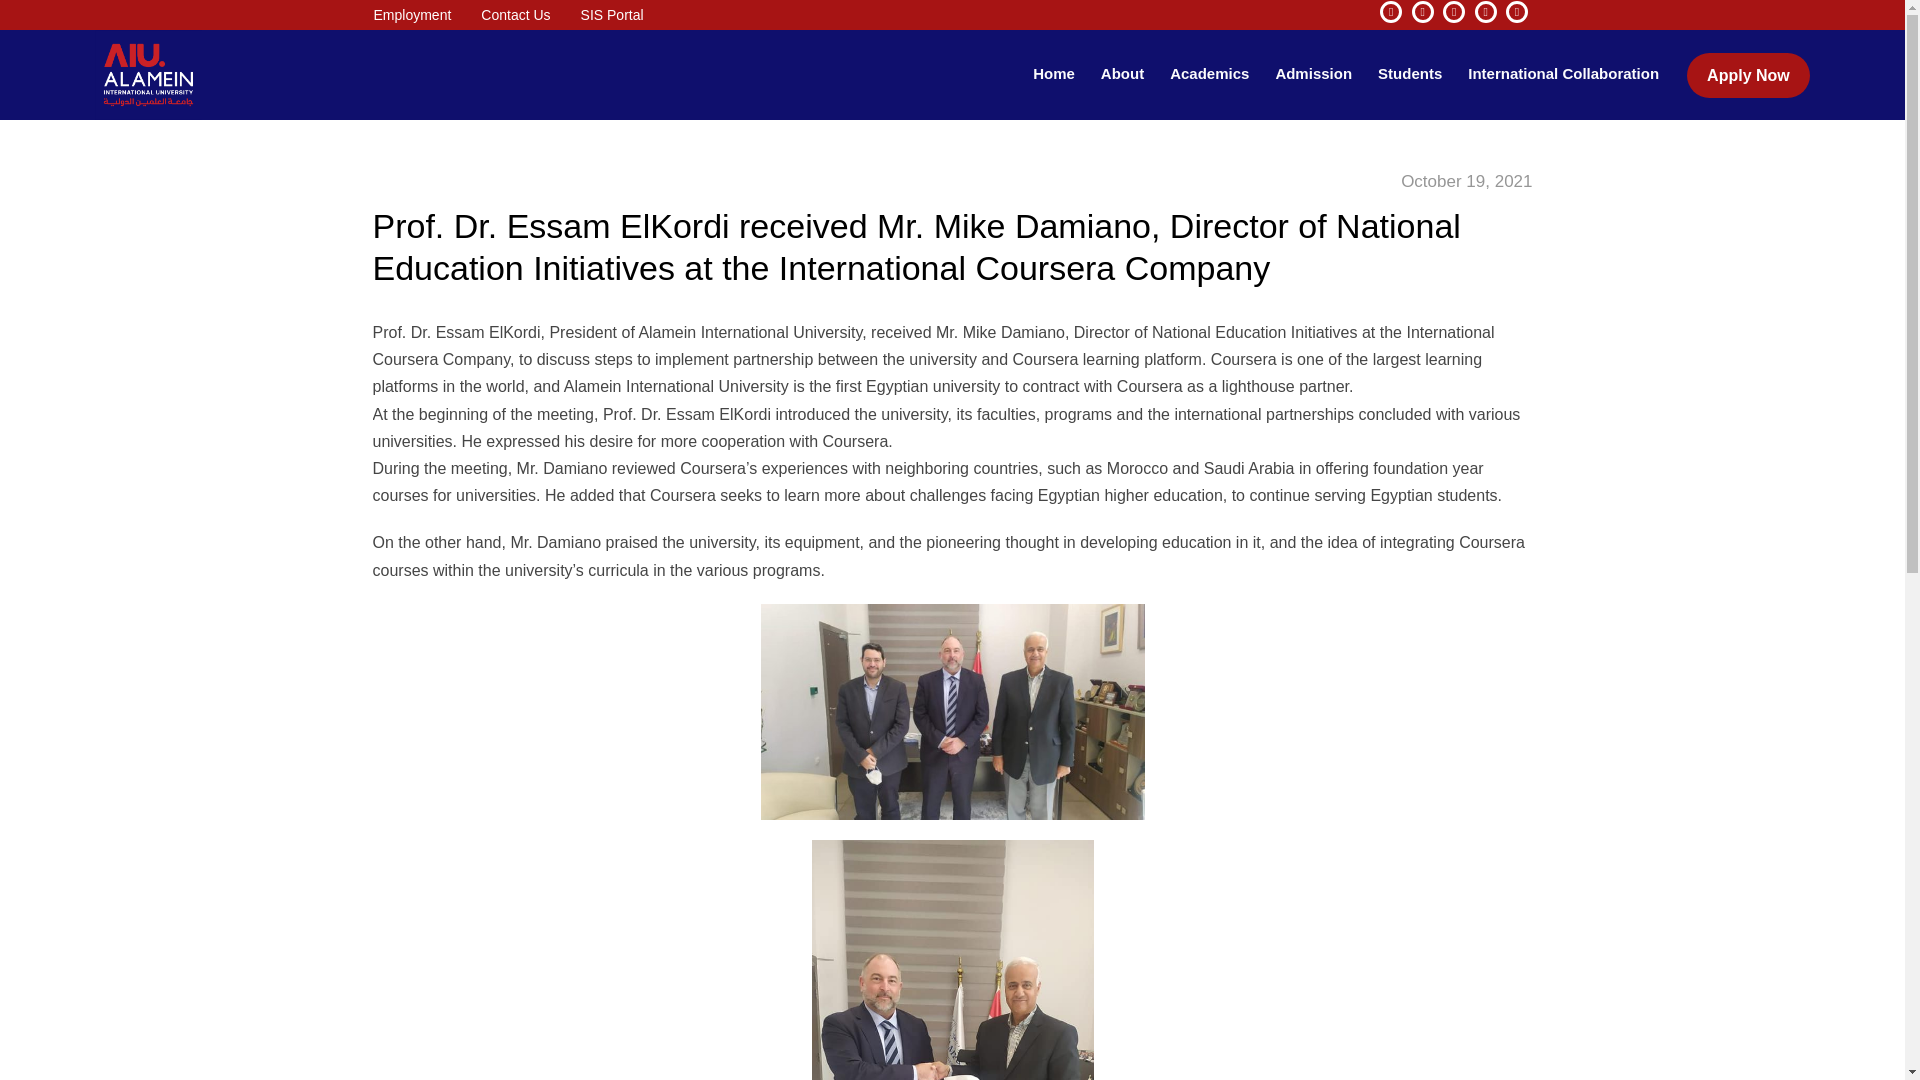  What do you see at coordinates (412, 15) in the screenshot?
I see `Employment` at bounding box center [412, 15].